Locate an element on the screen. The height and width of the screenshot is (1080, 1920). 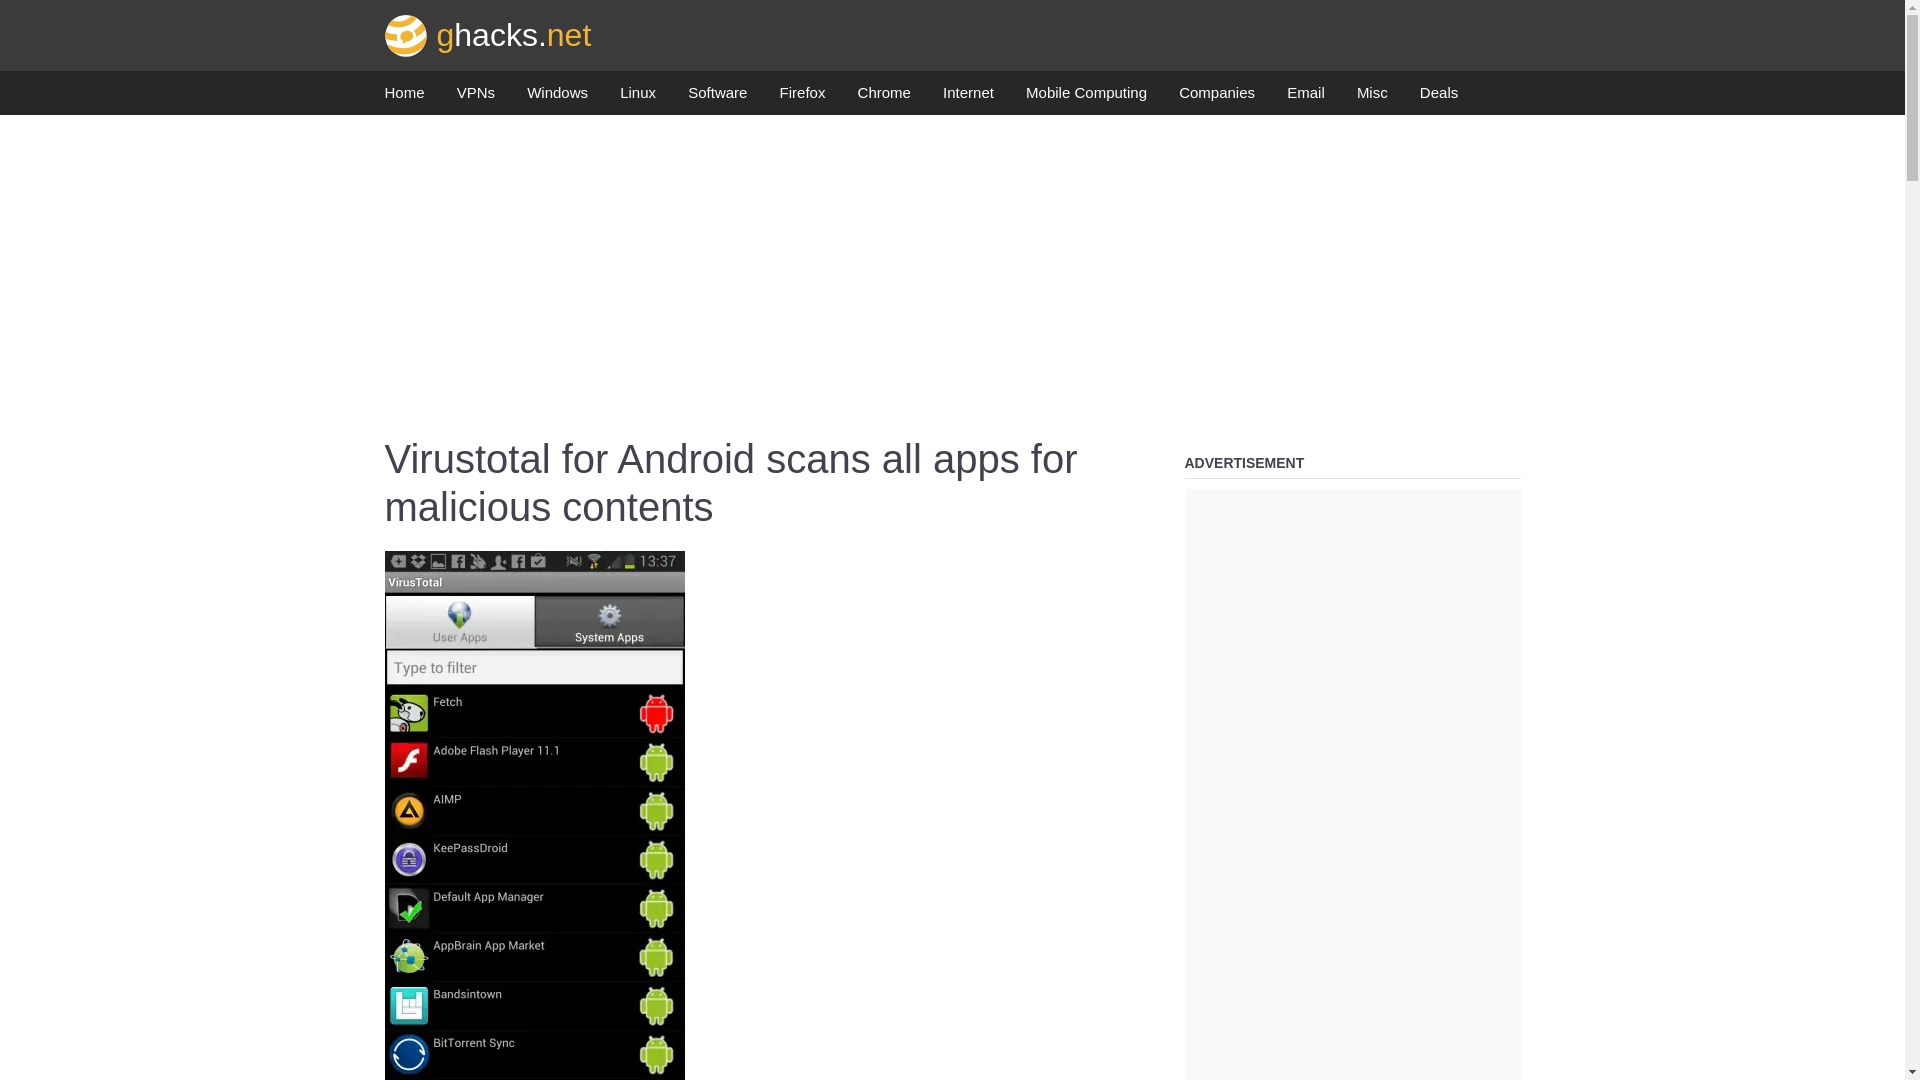
Misc is located at coordinates (1372, 98).